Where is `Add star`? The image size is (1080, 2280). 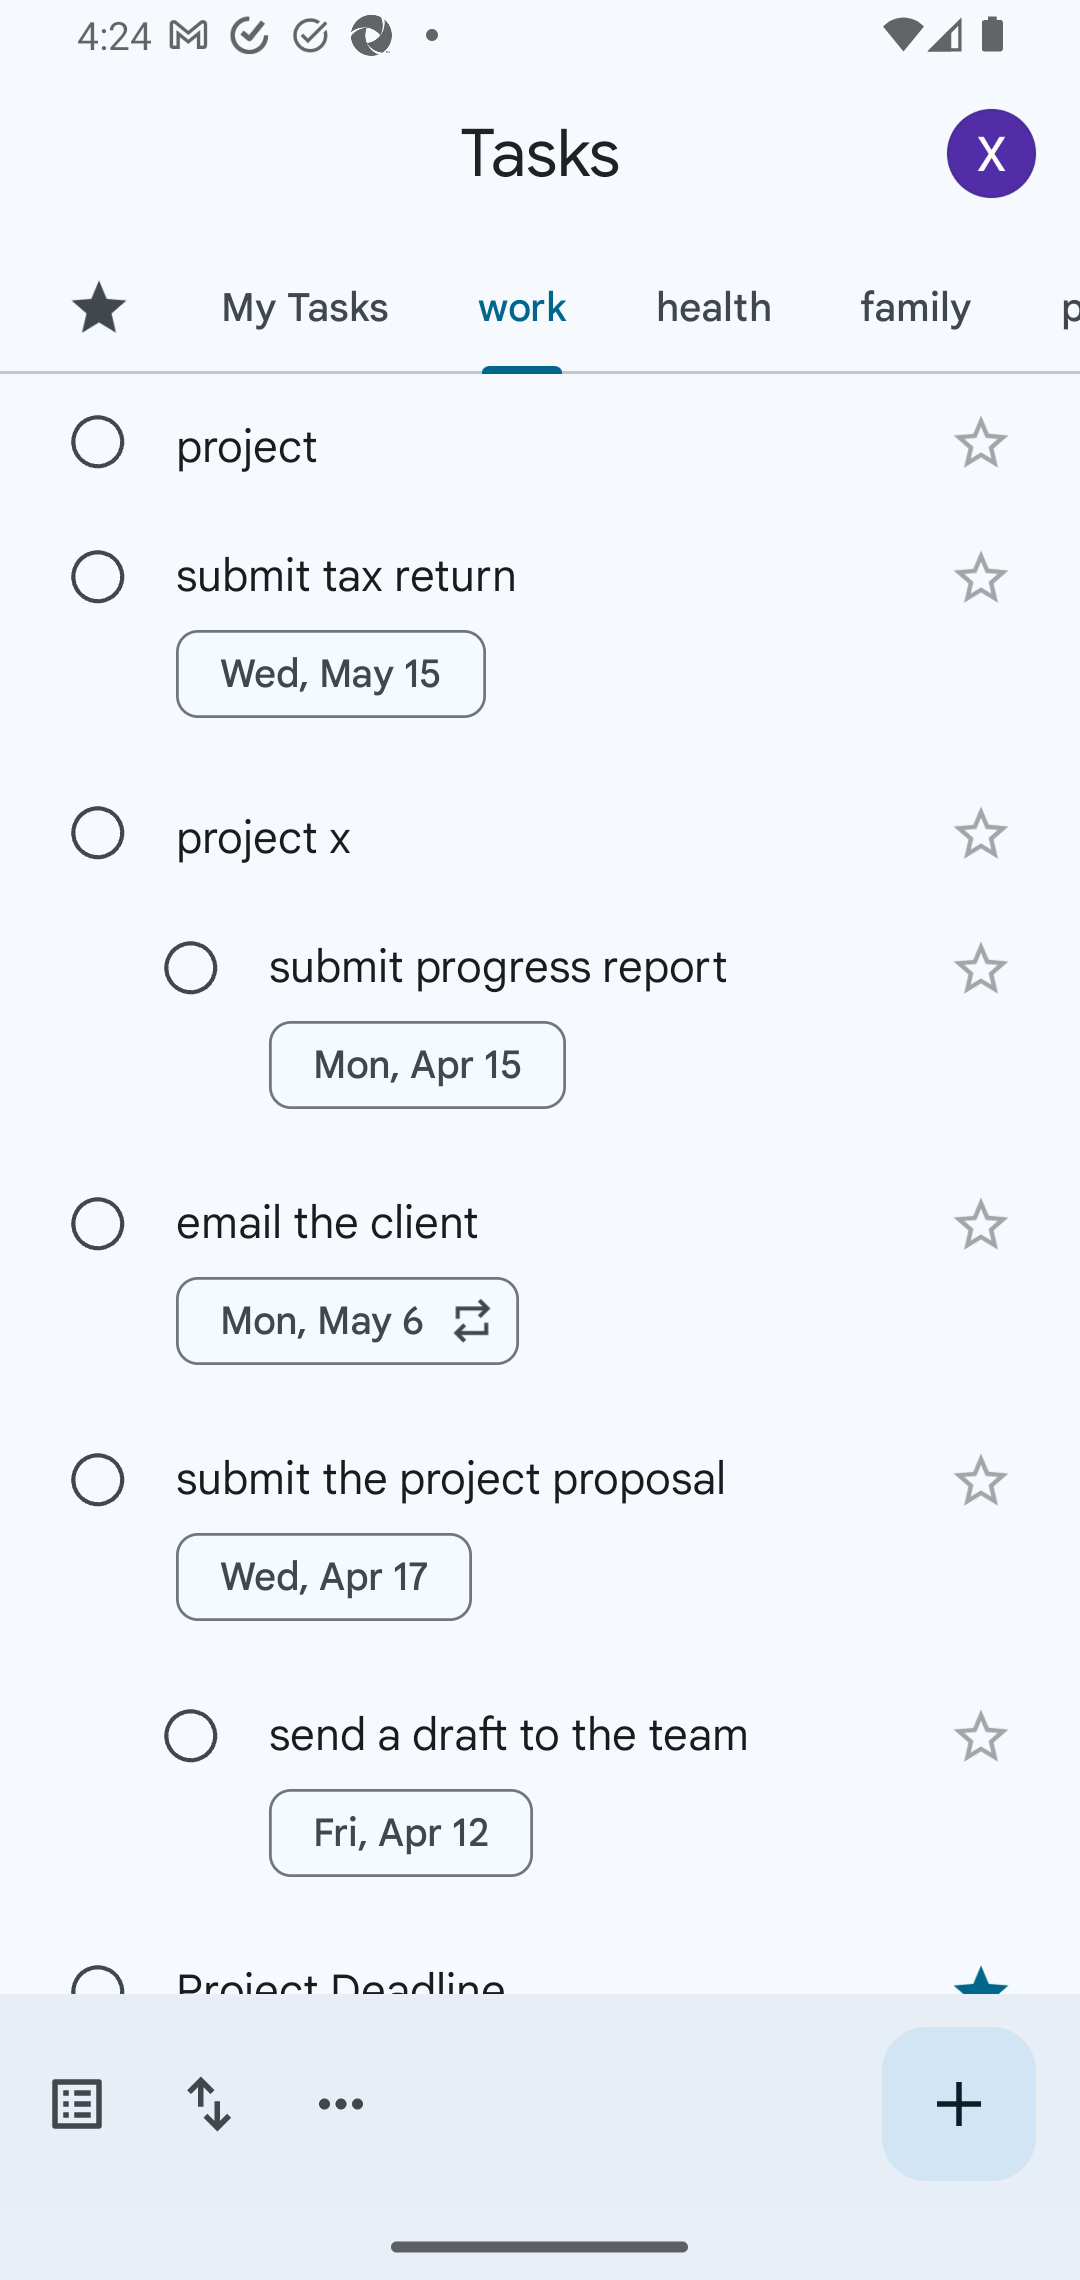
Add star is located at coordinates (980, 578).